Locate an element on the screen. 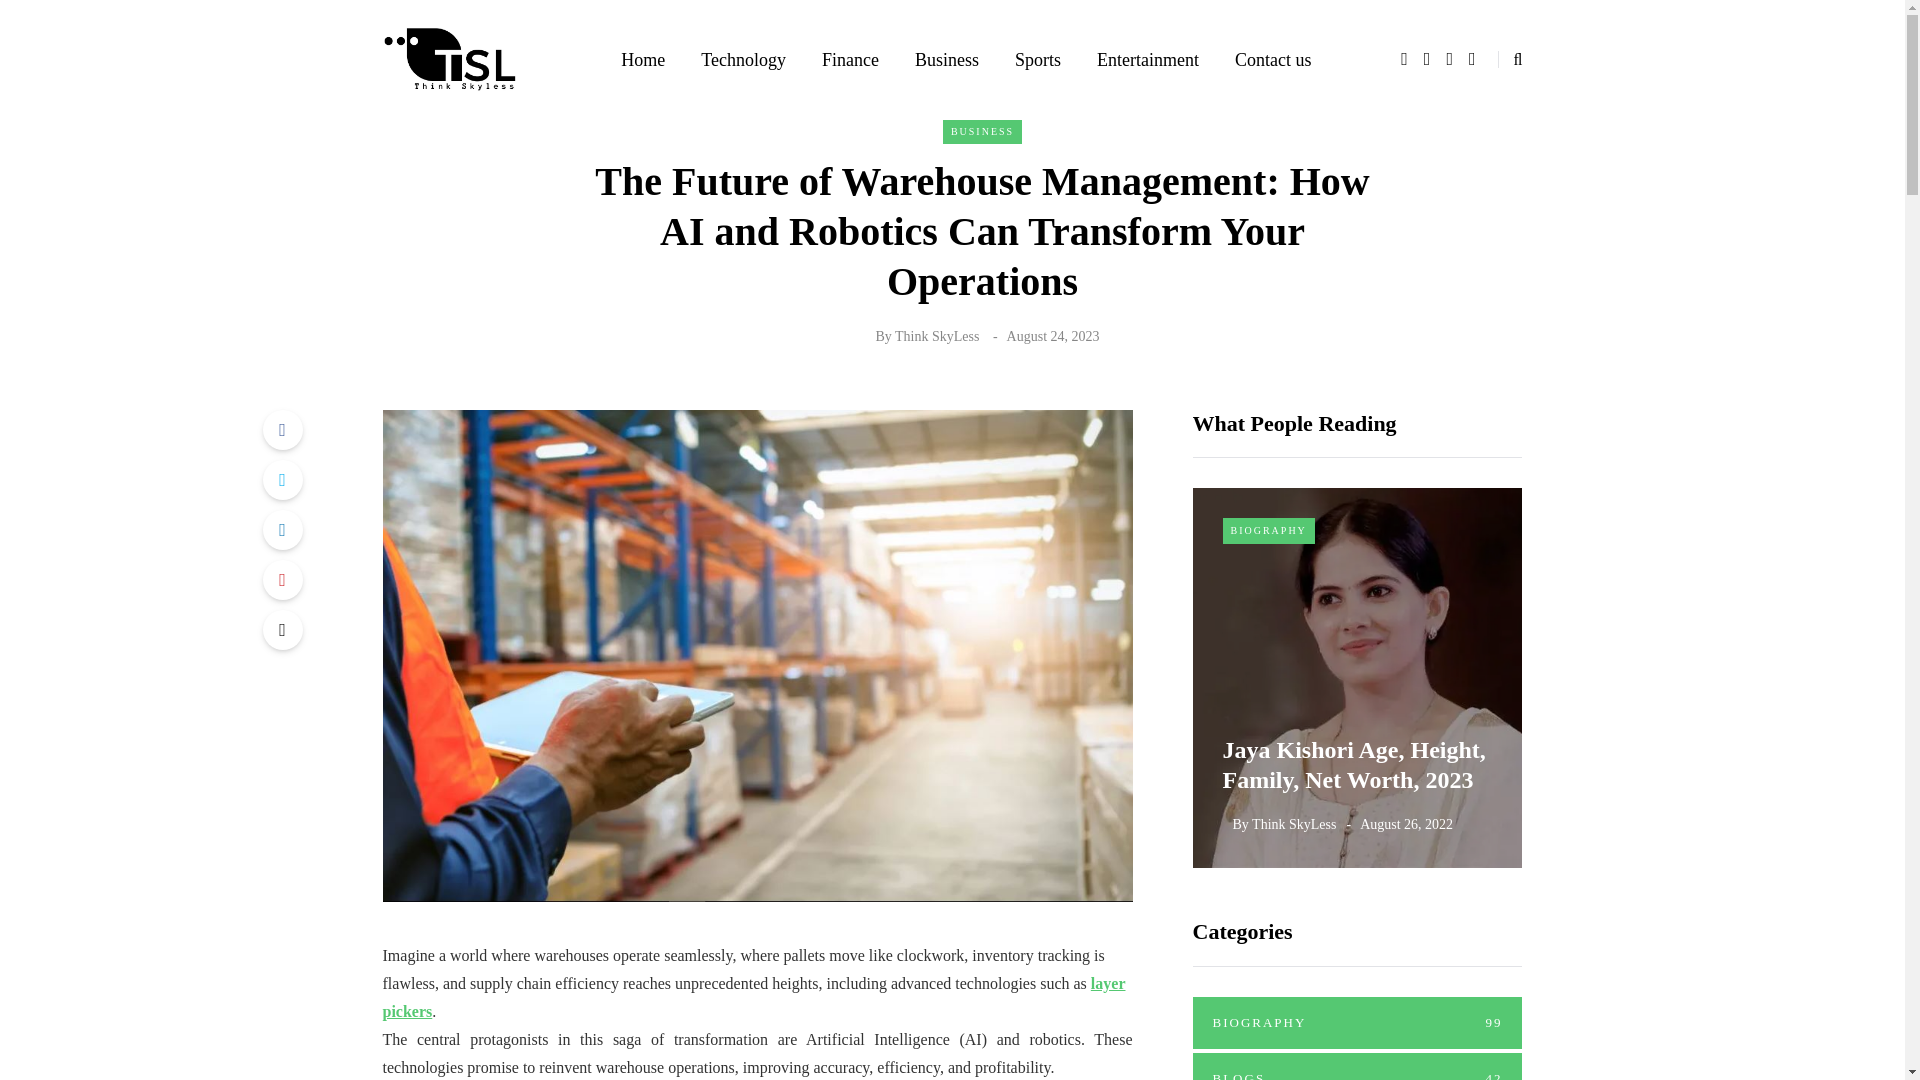  Search is located at coordinates (58, 20).